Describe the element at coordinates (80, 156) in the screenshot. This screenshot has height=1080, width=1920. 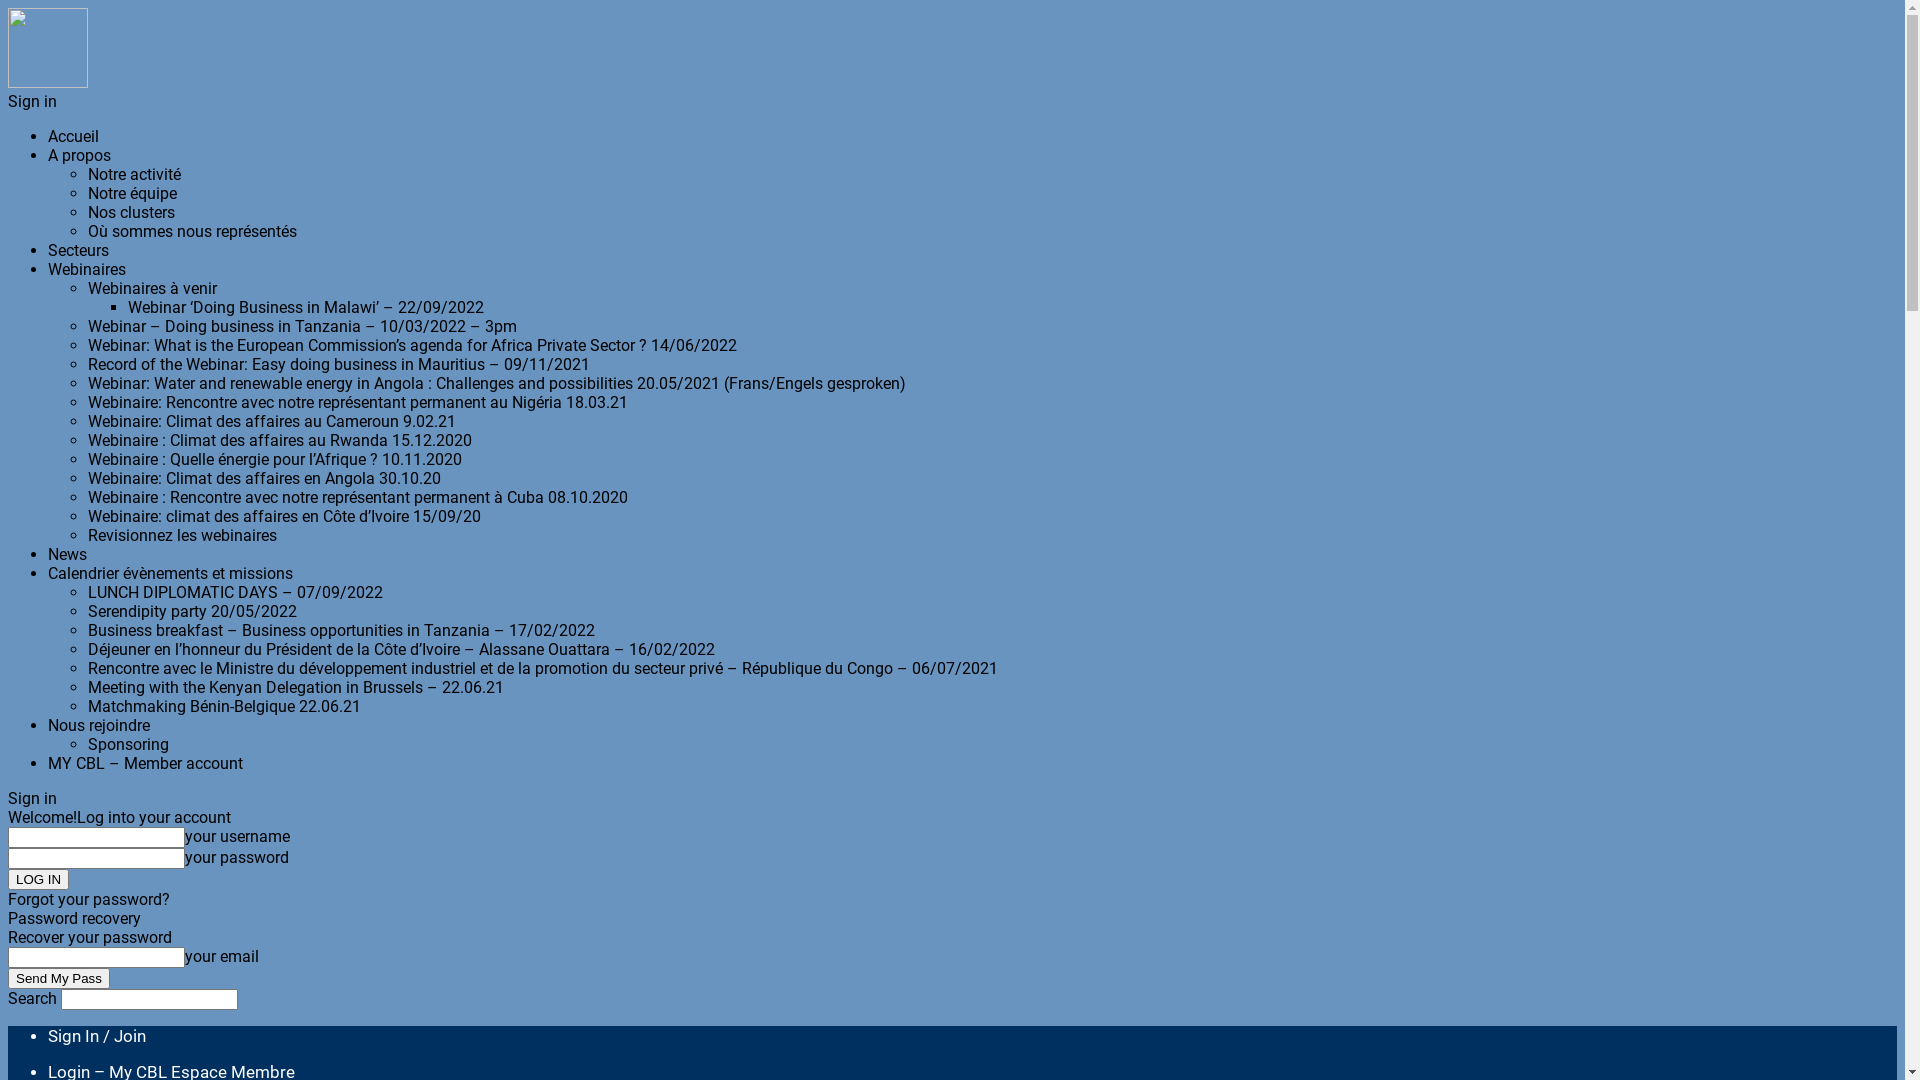
I see `A propos` at that location.